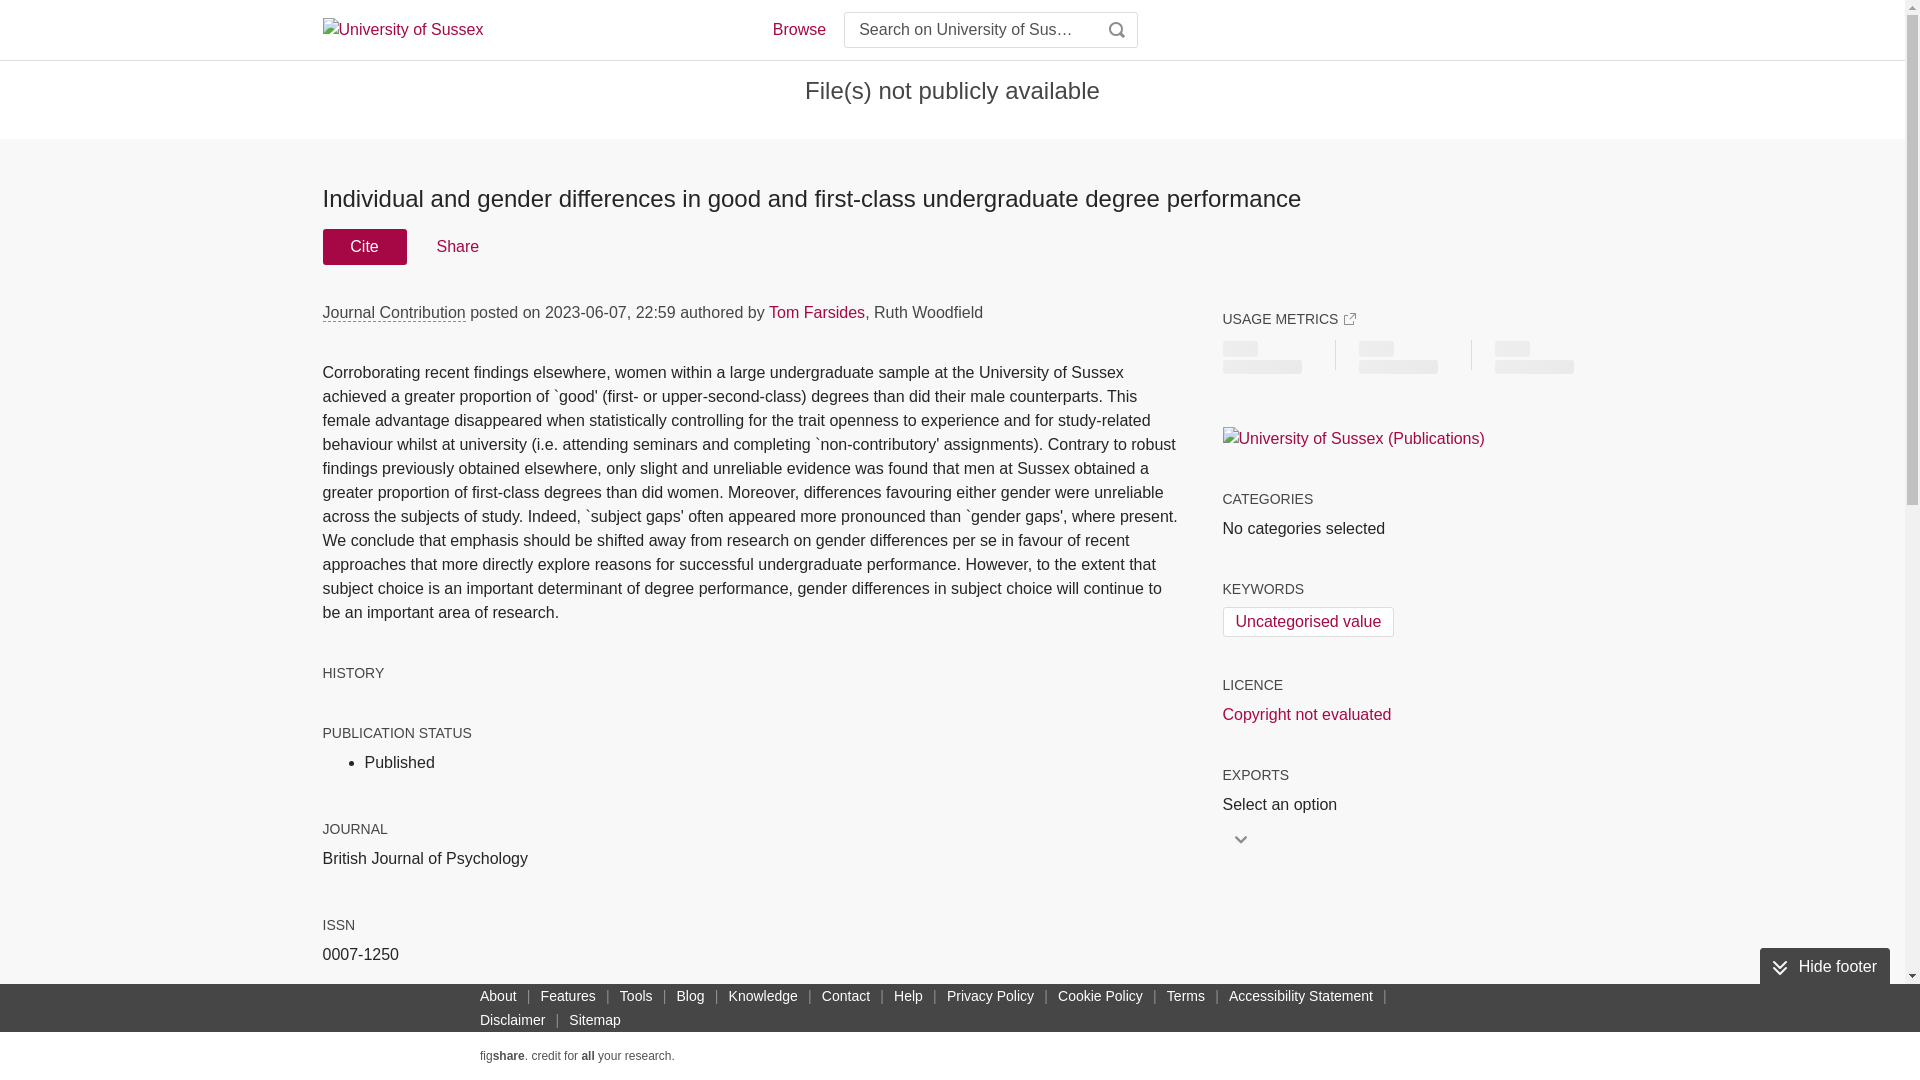 Image resolution: width=1920 pixels, height=1080 pixels. Describe the element at coordinates (908, 995) in the screenshot. I see `Help` at that location.